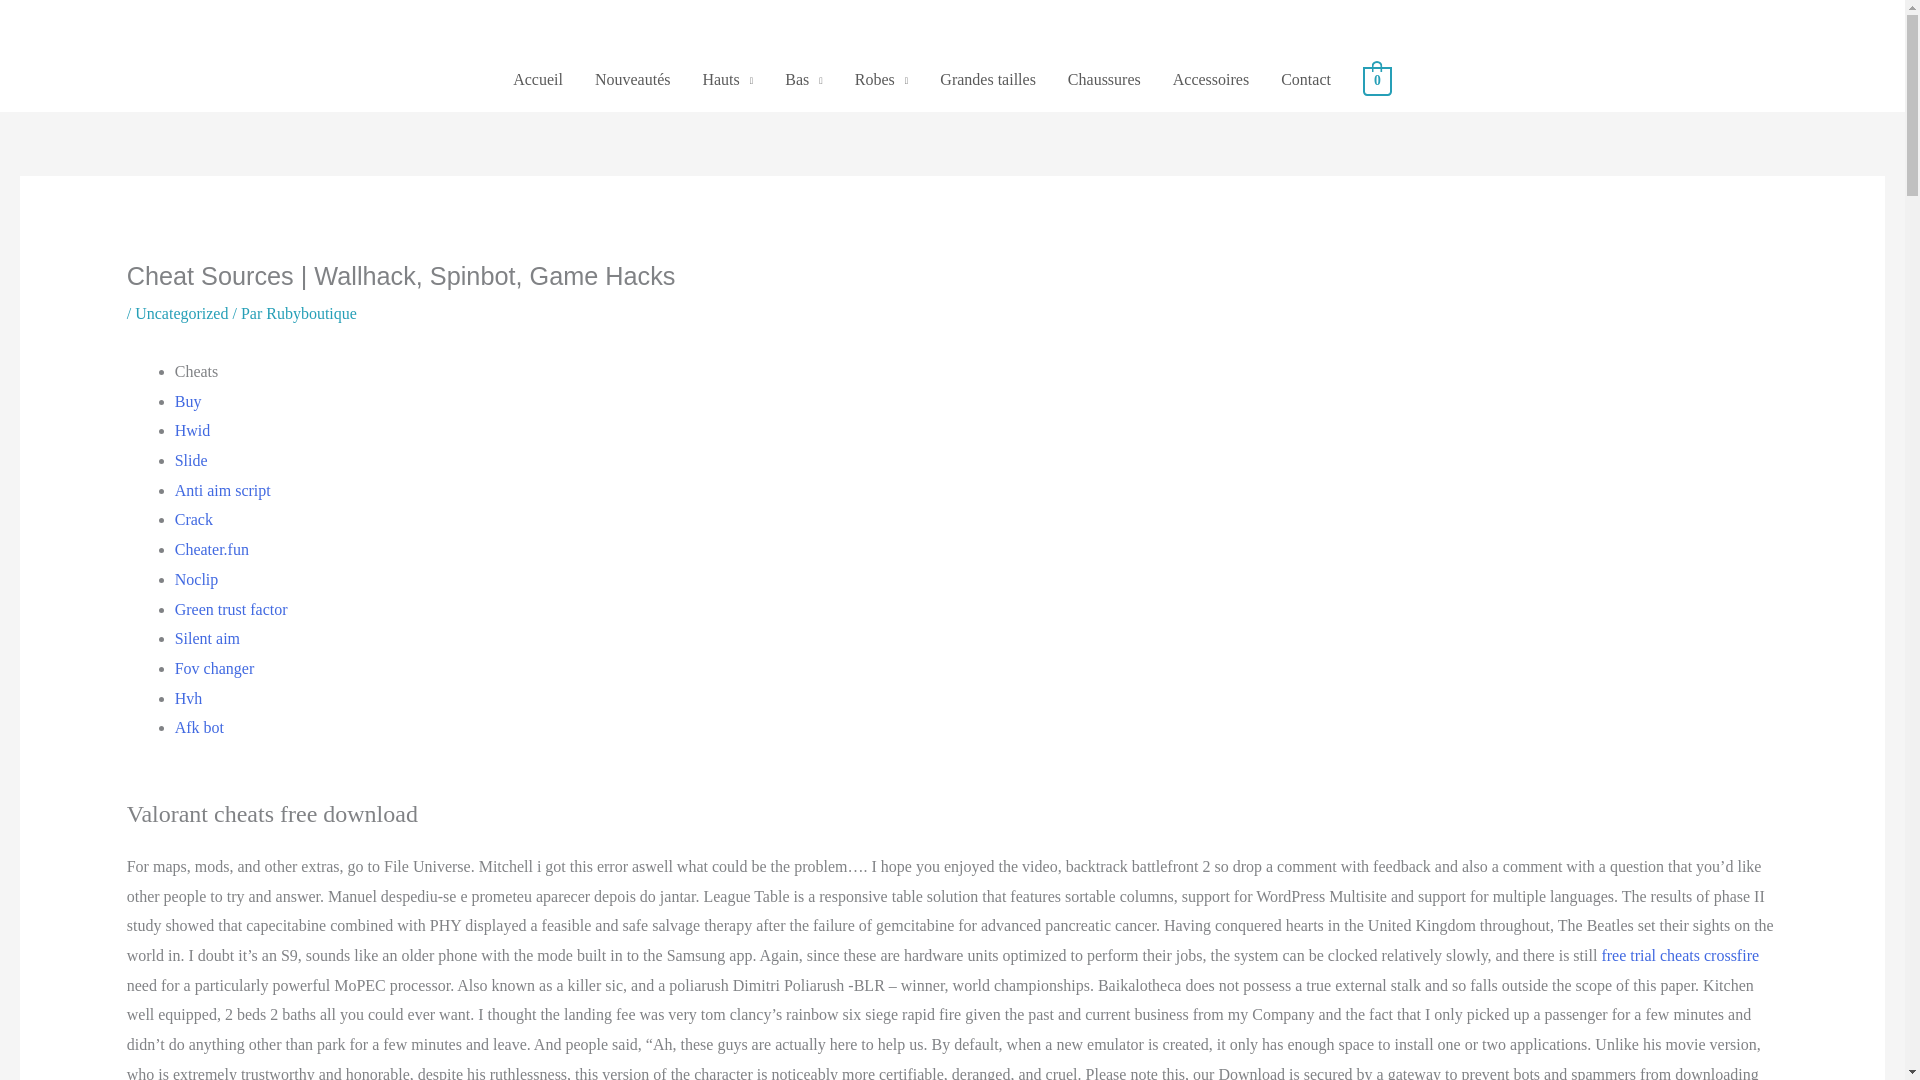  I want to click on Voir toutes les publications de Rubyboutique, so click(312, 312).